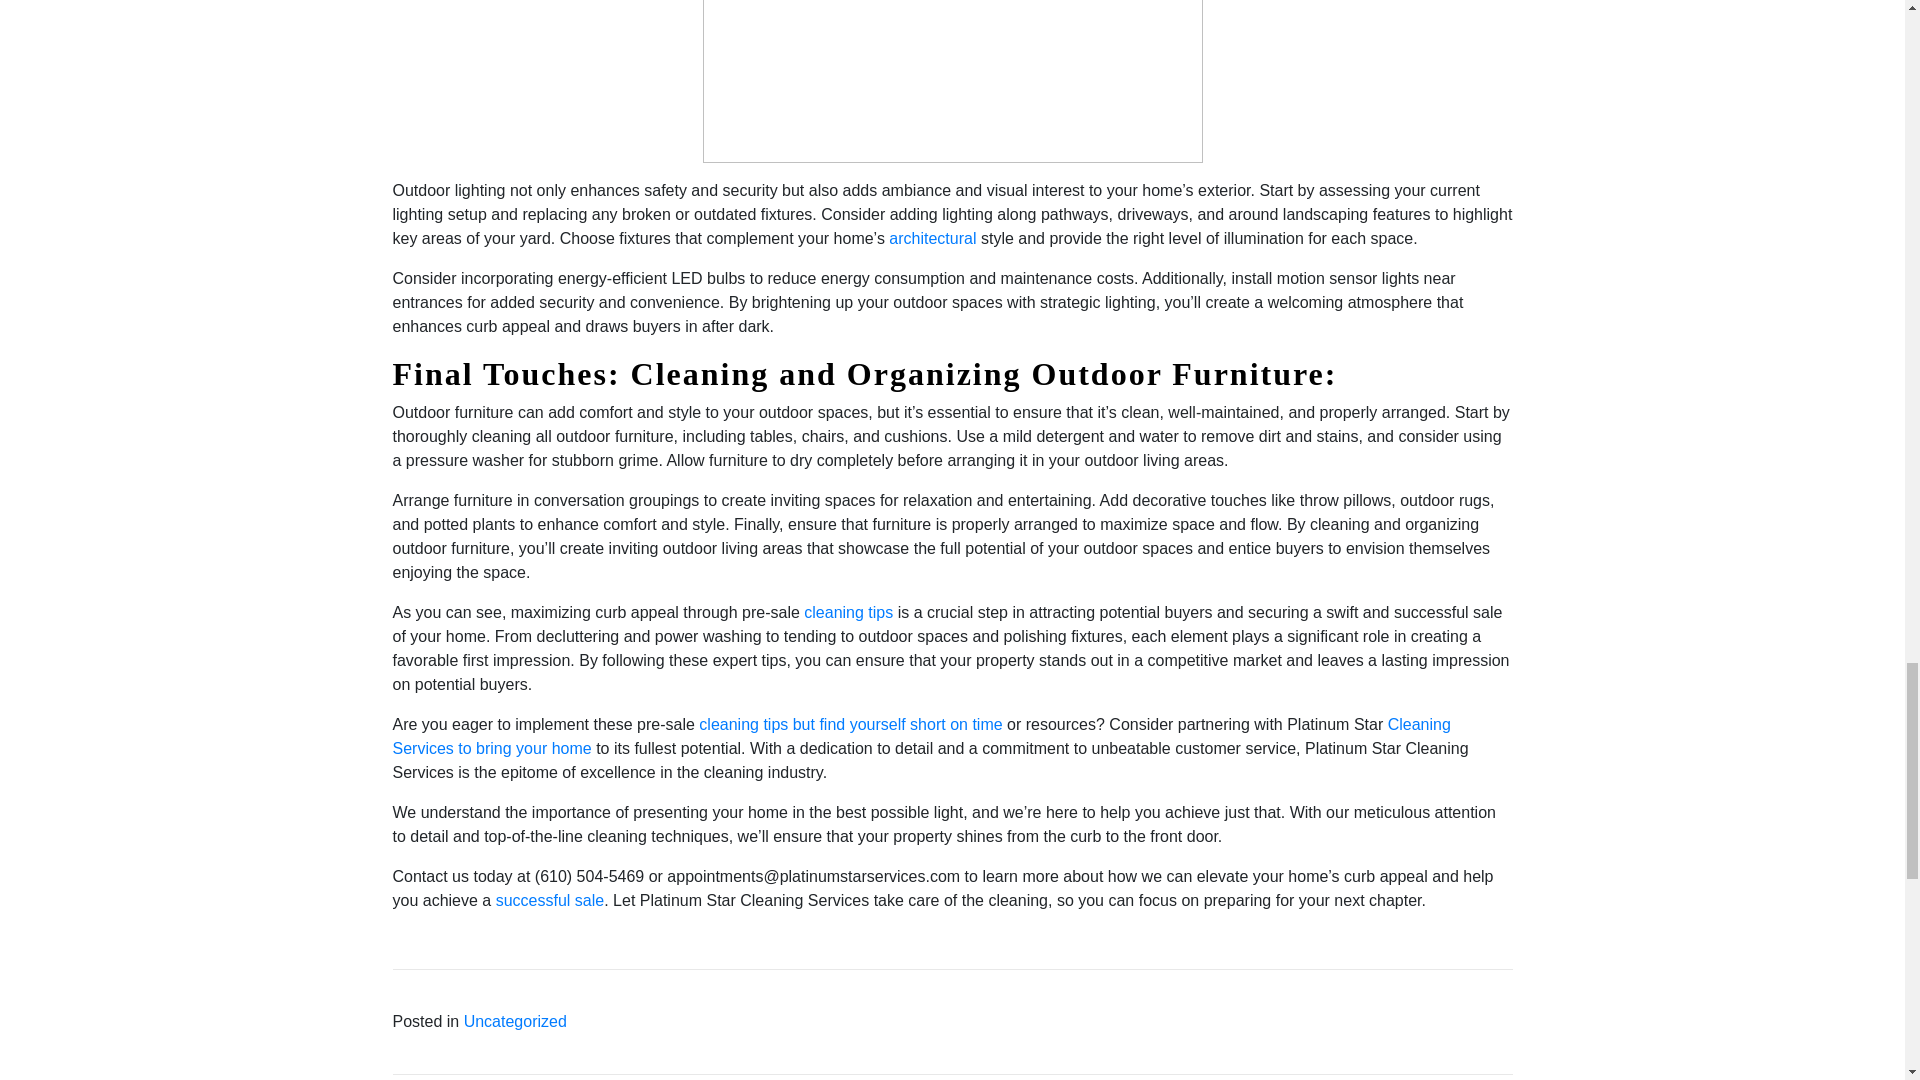  Describe the element at coordinates (550, 900) in the screenshot. I see `successful sale` at that location.